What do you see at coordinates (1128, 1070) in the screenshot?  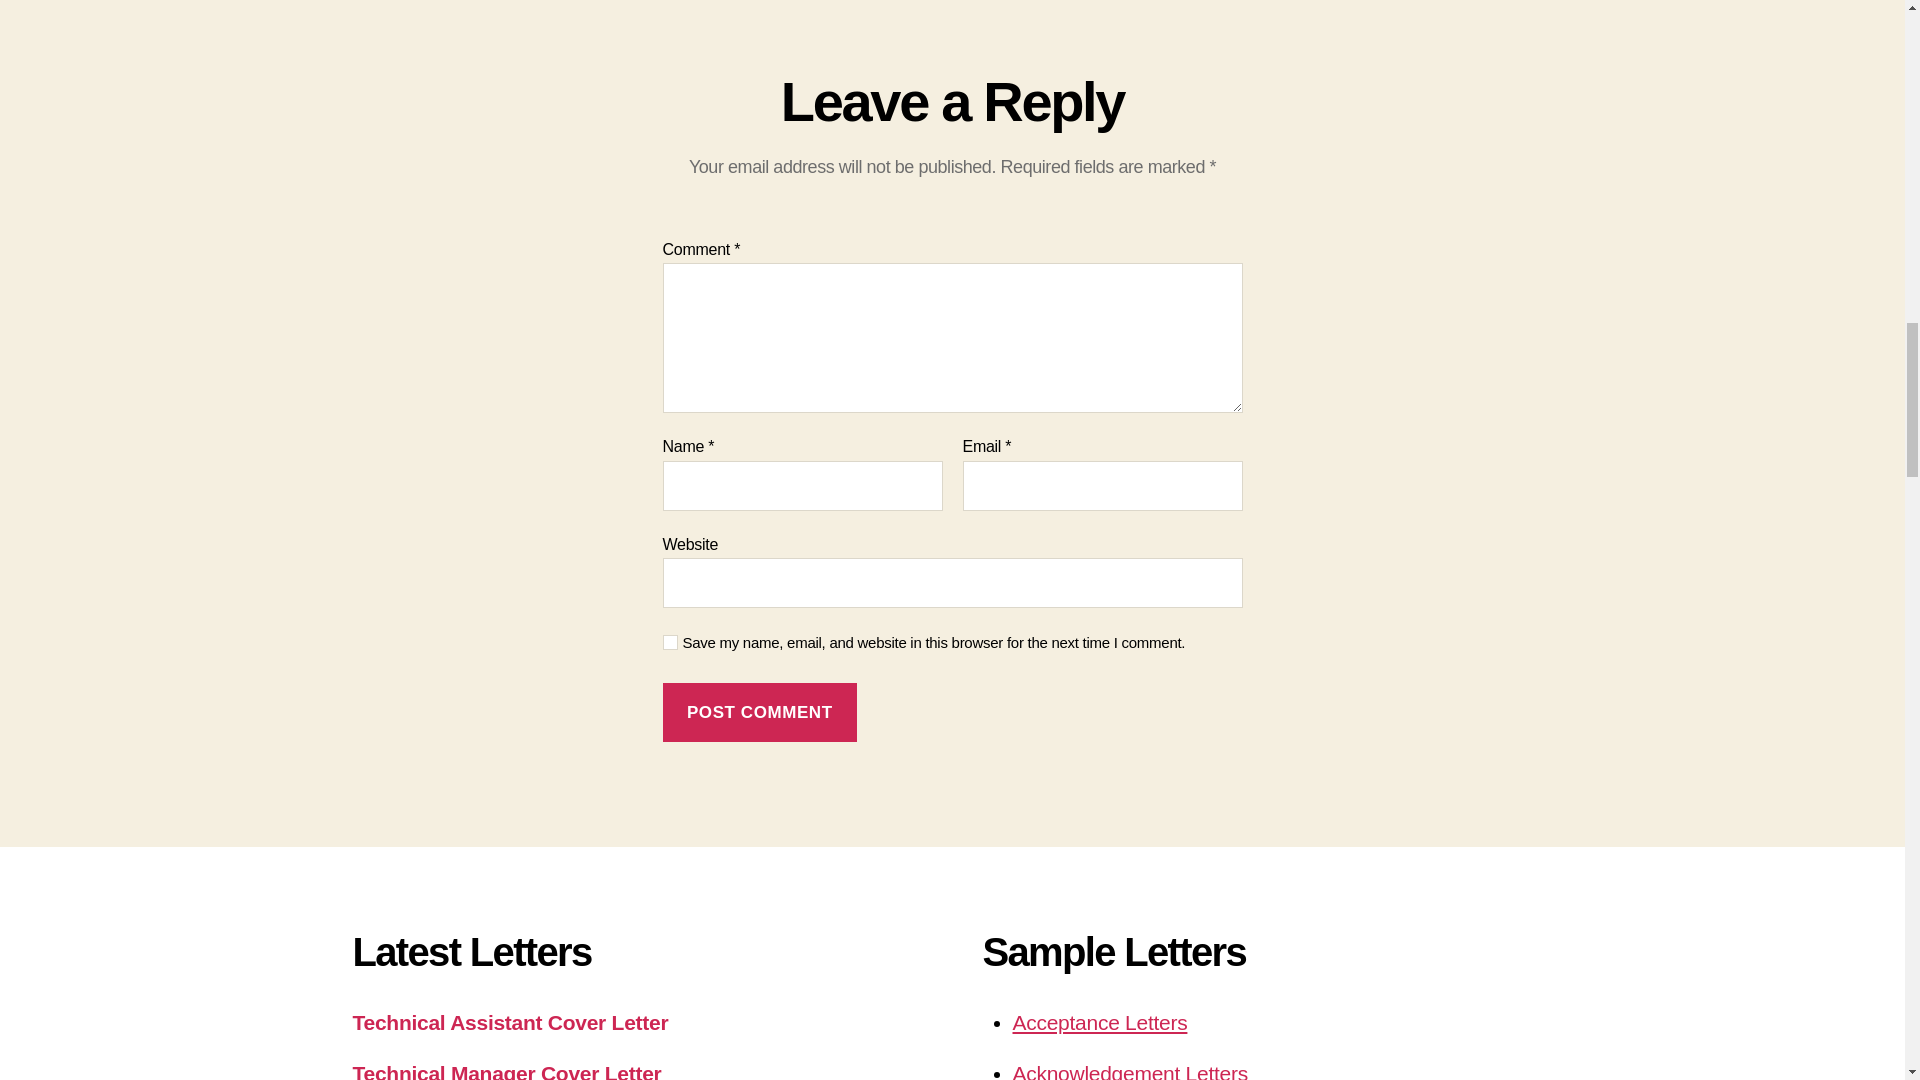 I see `Acknowledgement Letters` at bounding box center [1128, 1070].